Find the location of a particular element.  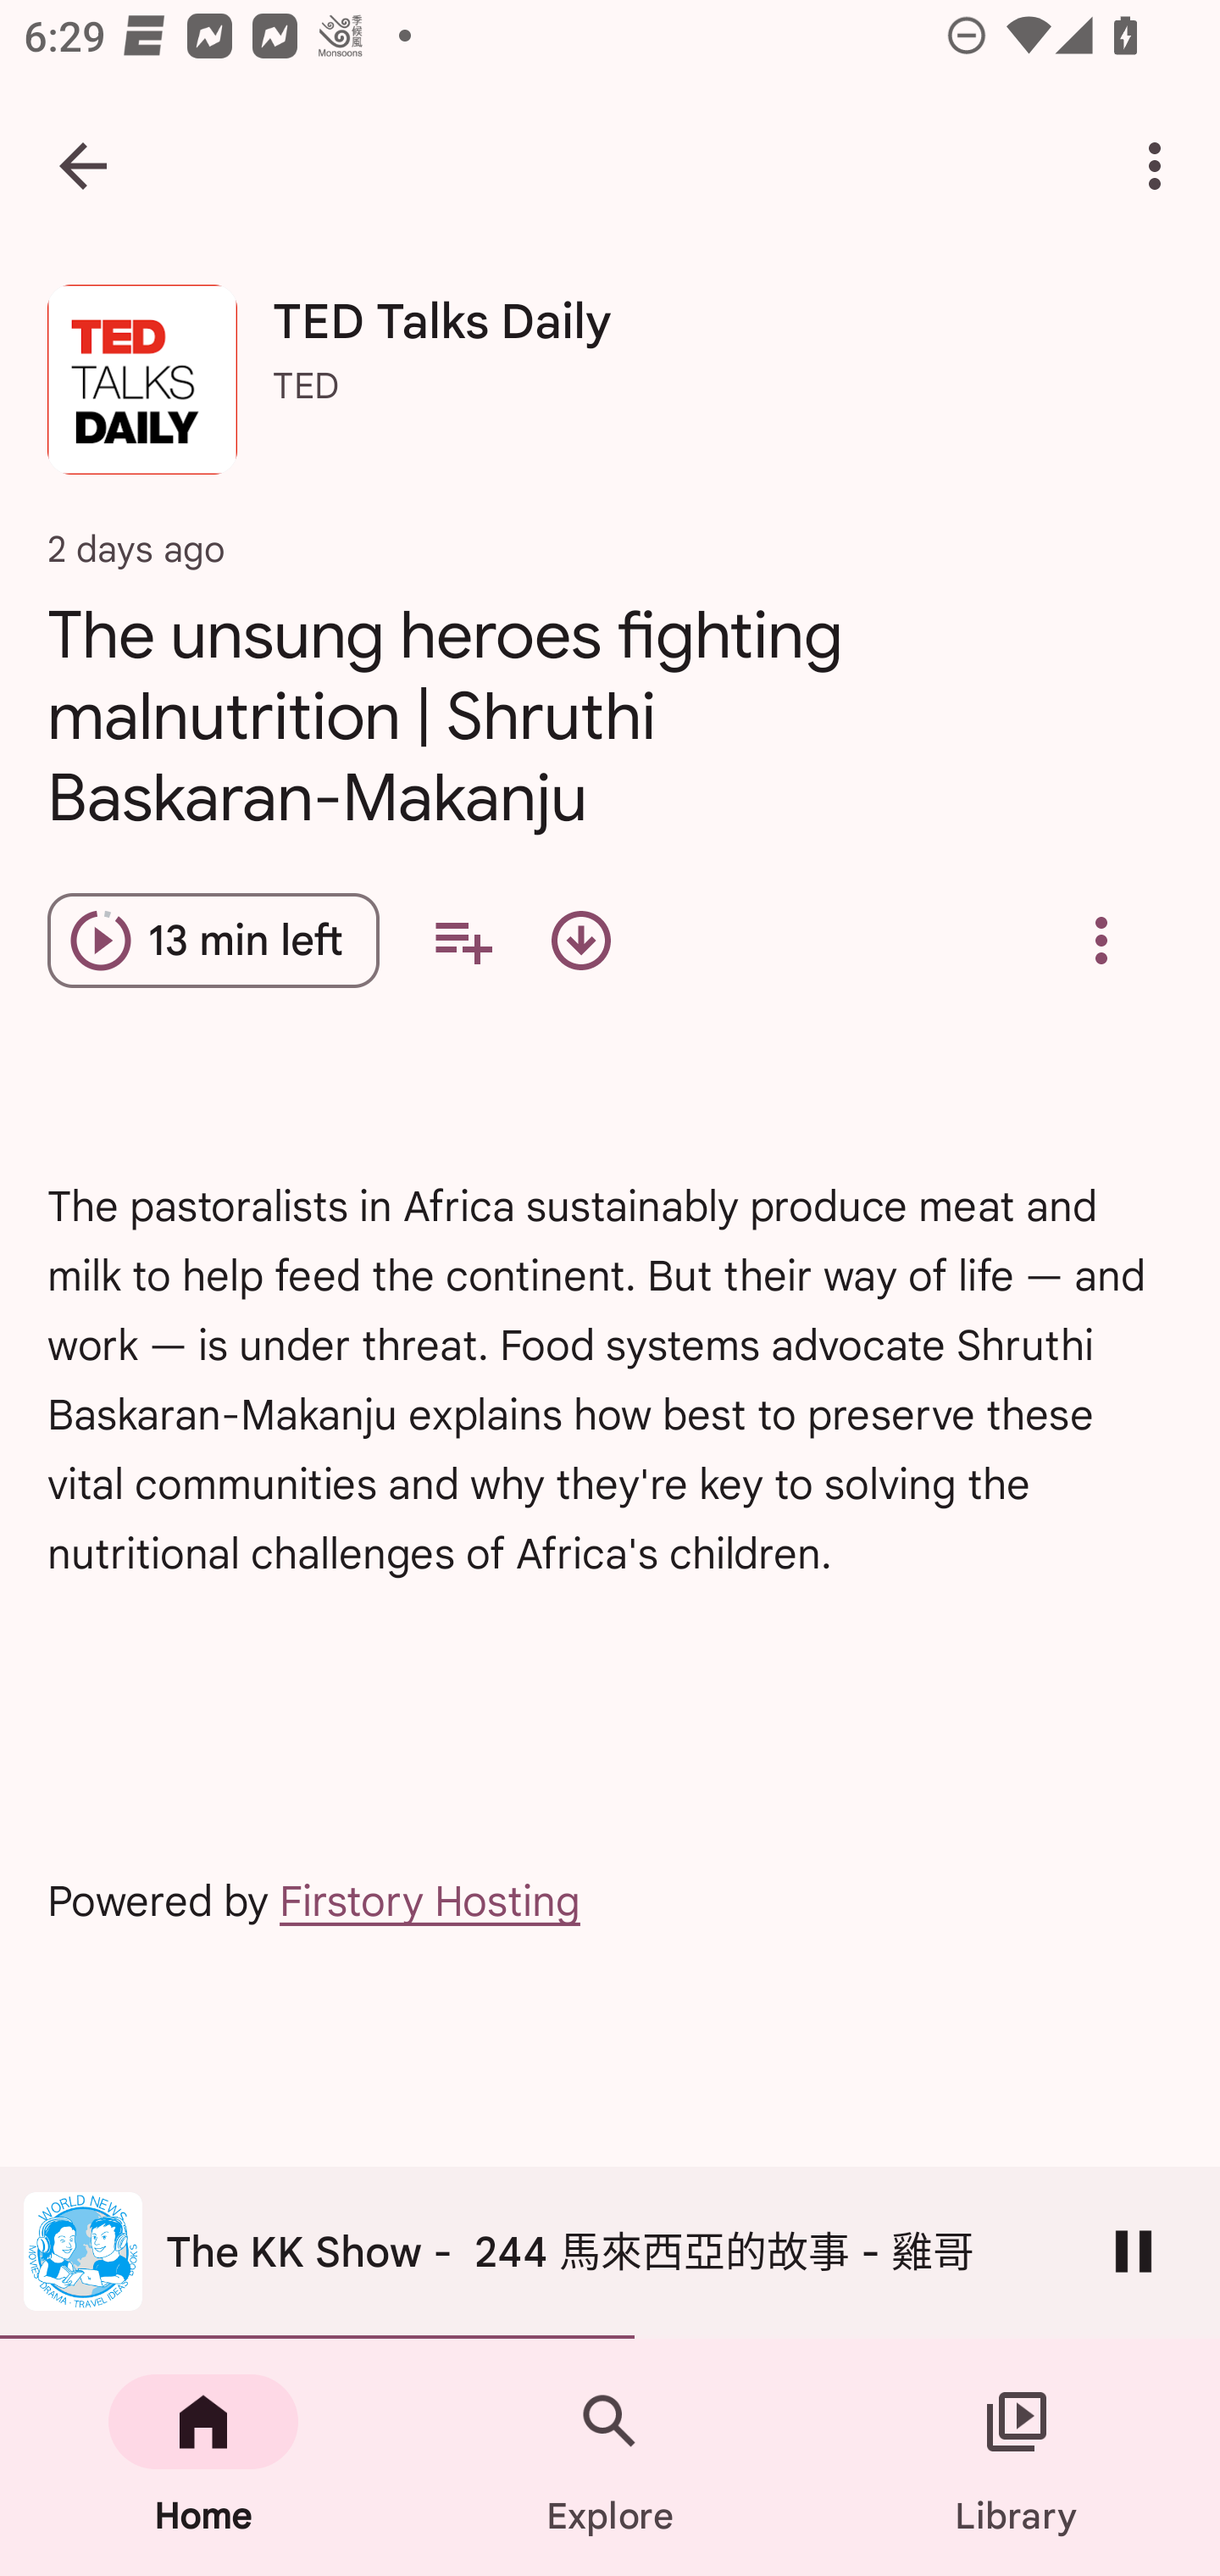

Add to your queue is located at coordinates (463, 941).